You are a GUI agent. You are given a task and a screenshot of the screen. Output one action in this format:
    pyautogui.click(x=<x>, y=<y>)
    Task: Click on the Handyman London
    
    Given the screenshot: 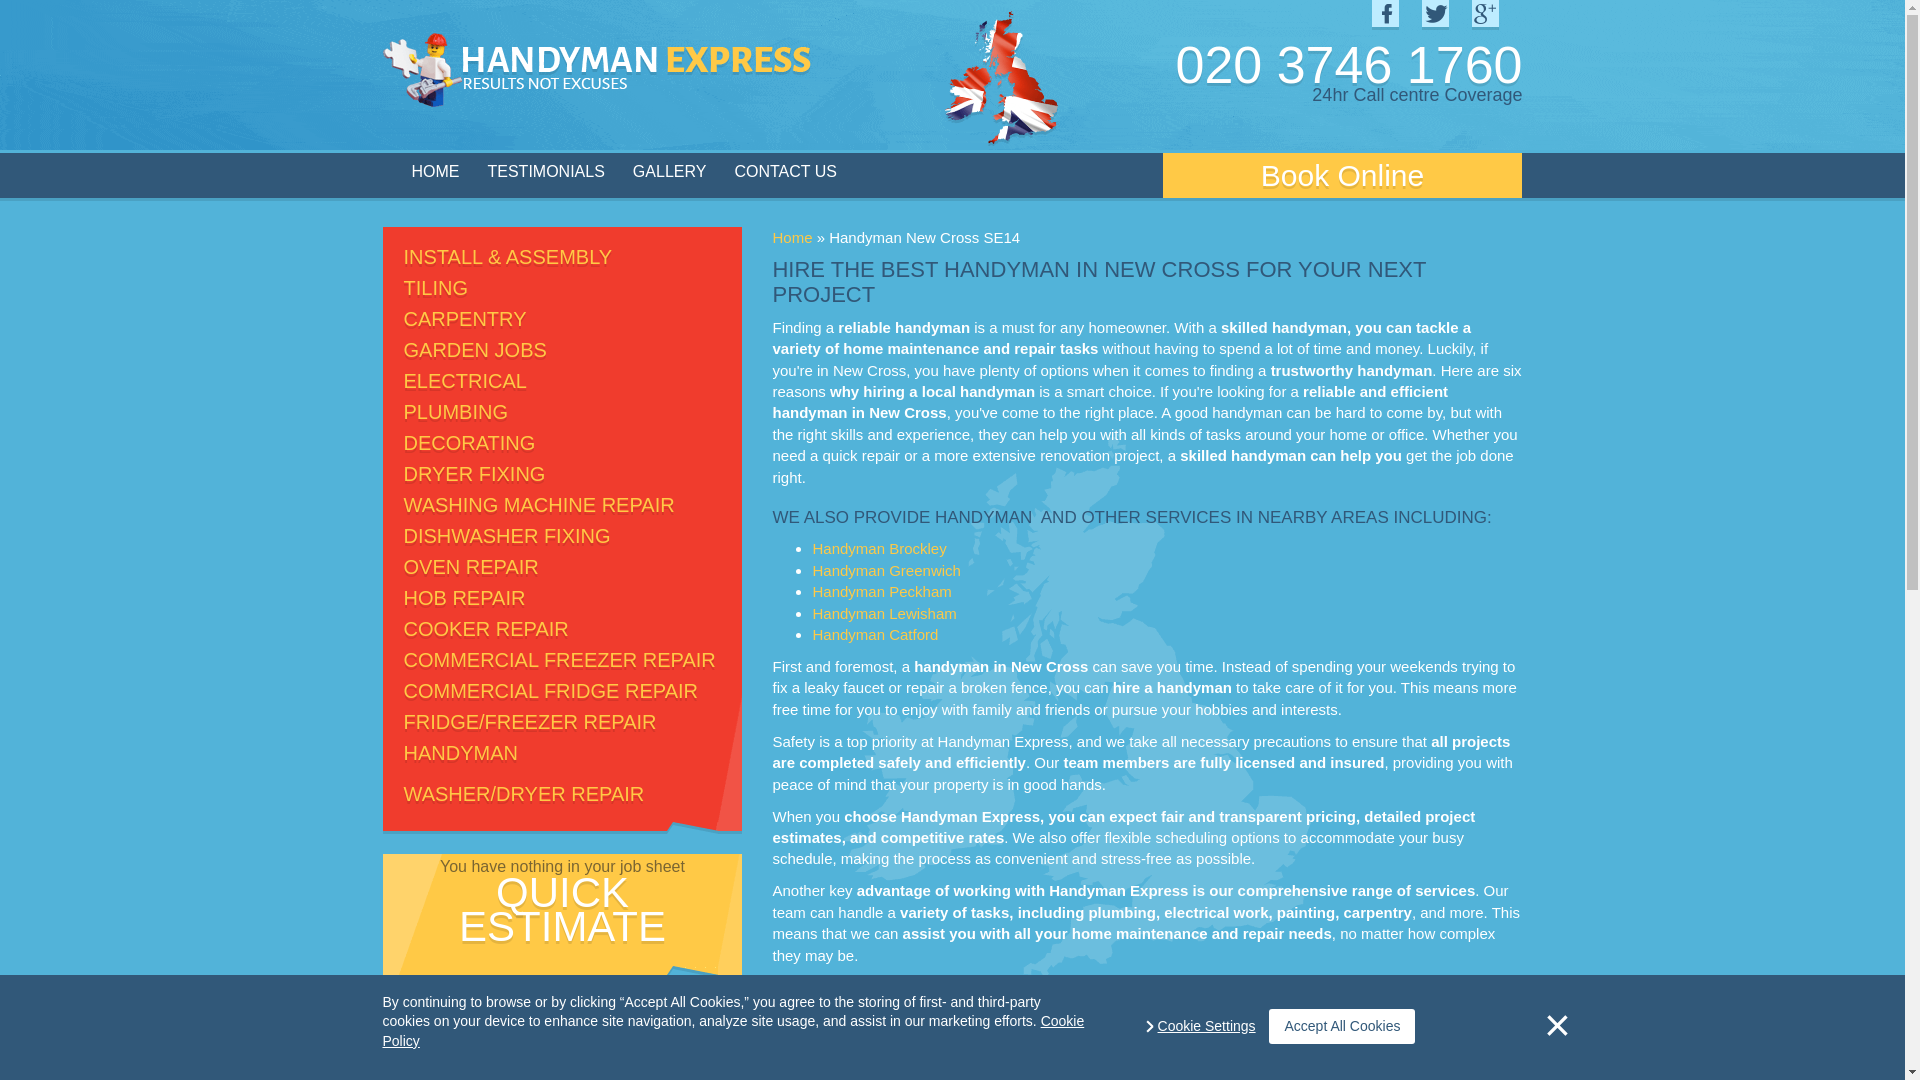 What is the action you would take?
    pyautogui.click(x=436, y=172)
    